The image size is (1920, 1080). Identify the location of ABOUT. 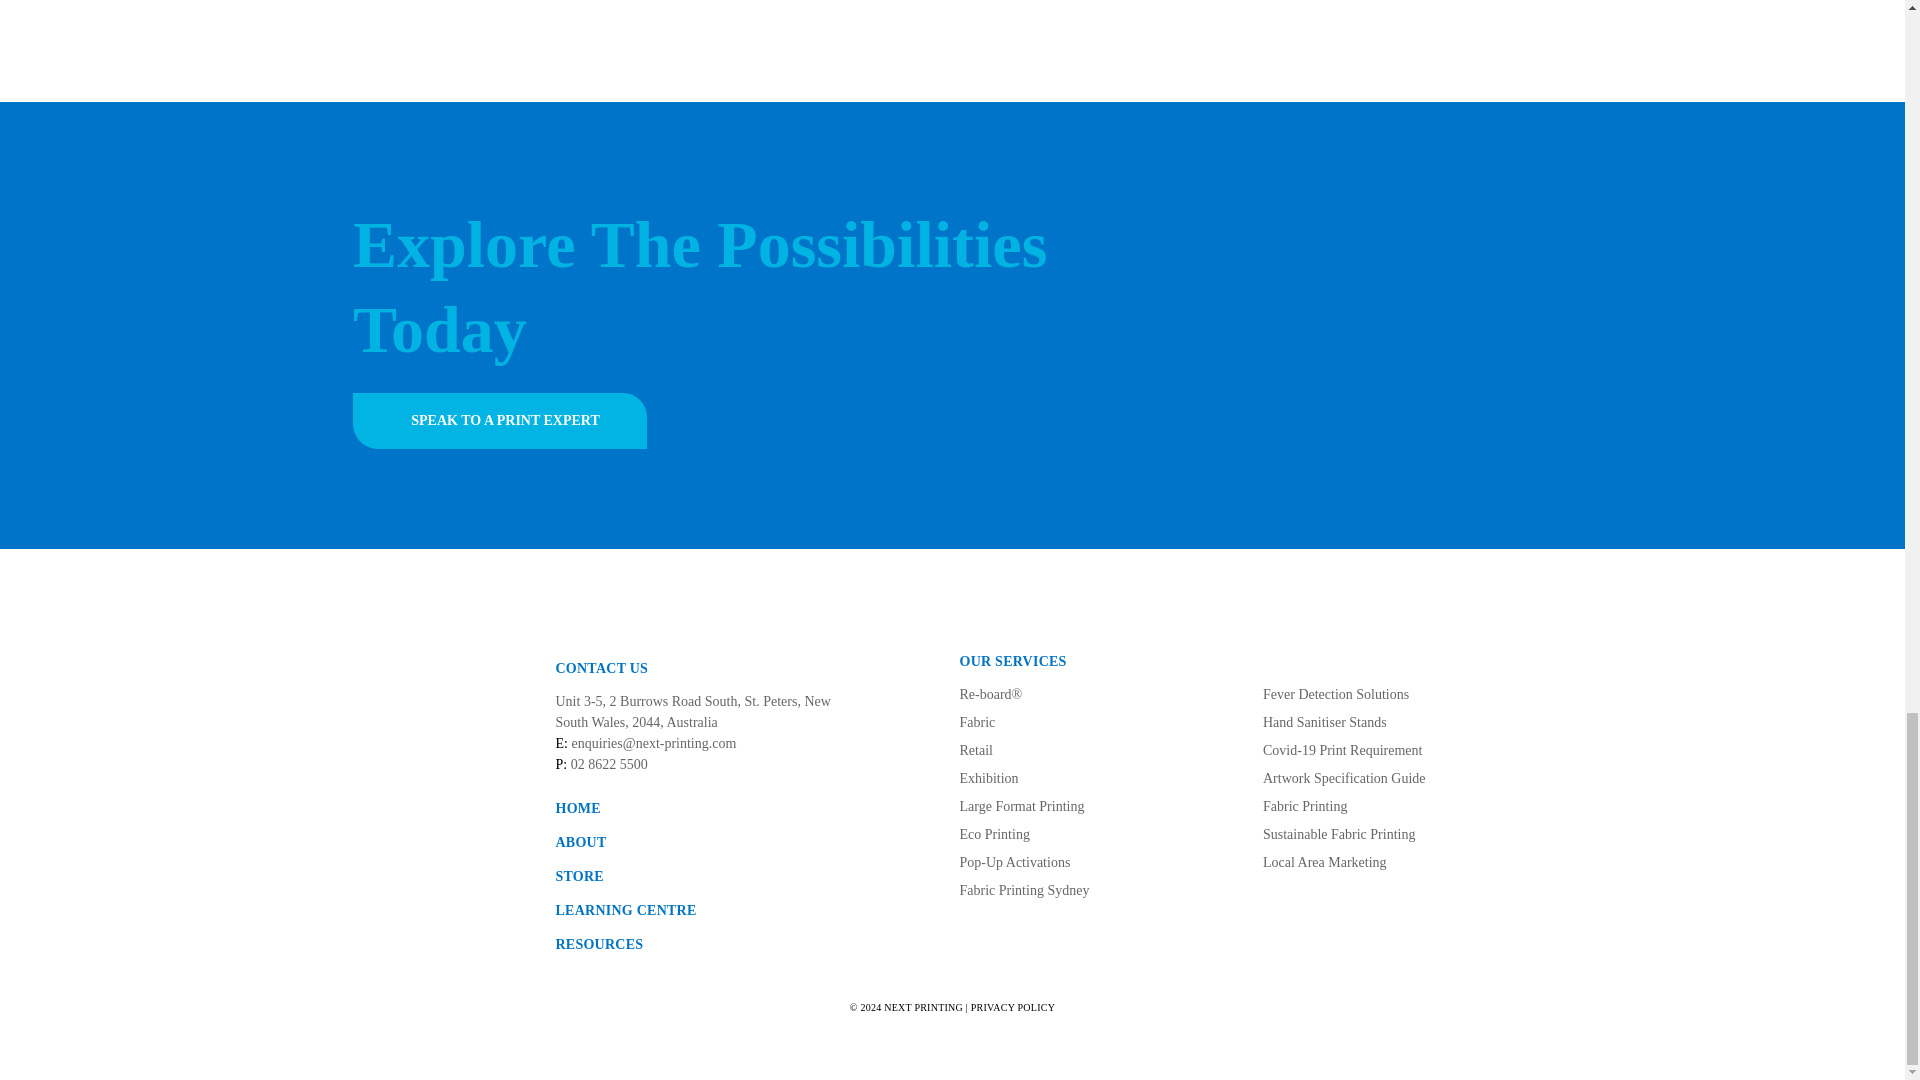
(581, 842).